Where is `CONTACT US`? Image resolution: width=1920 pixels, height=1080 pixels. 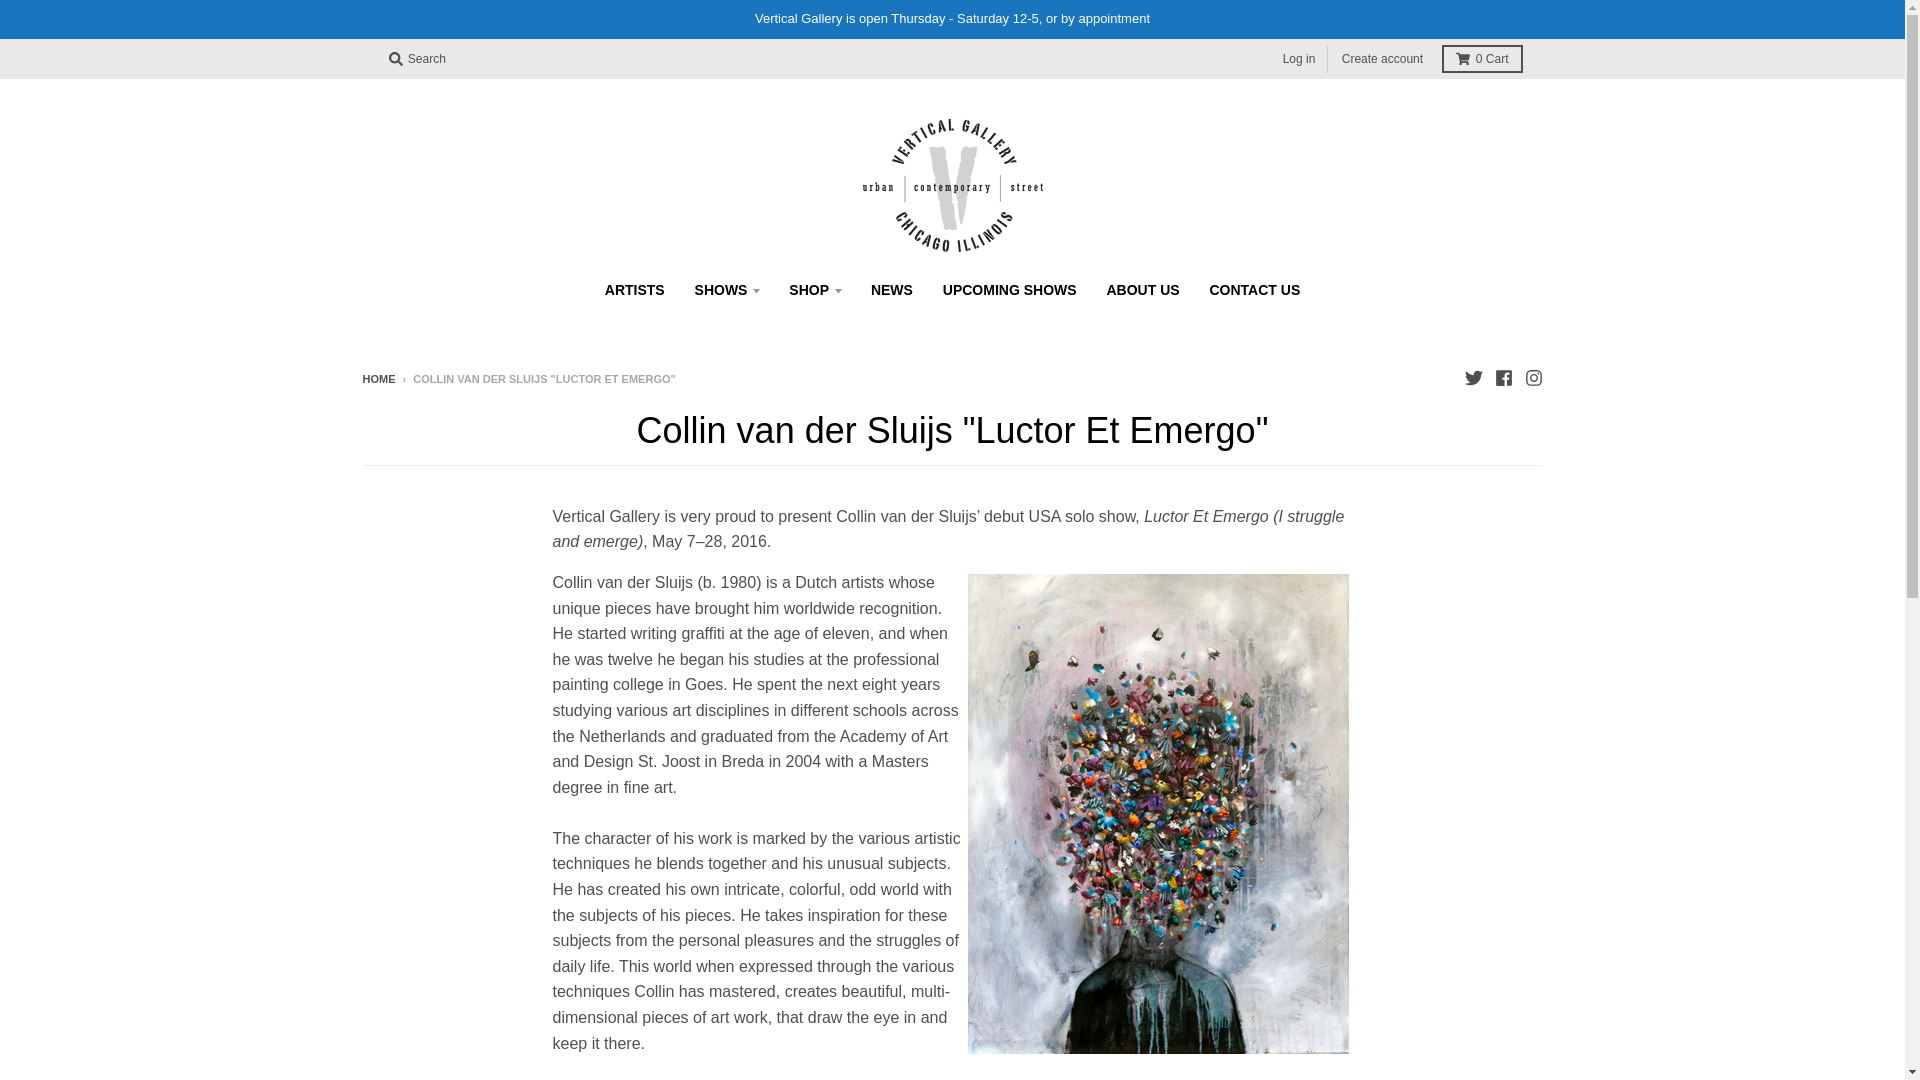
CONTACT US is located at coordinates (1254, 290).